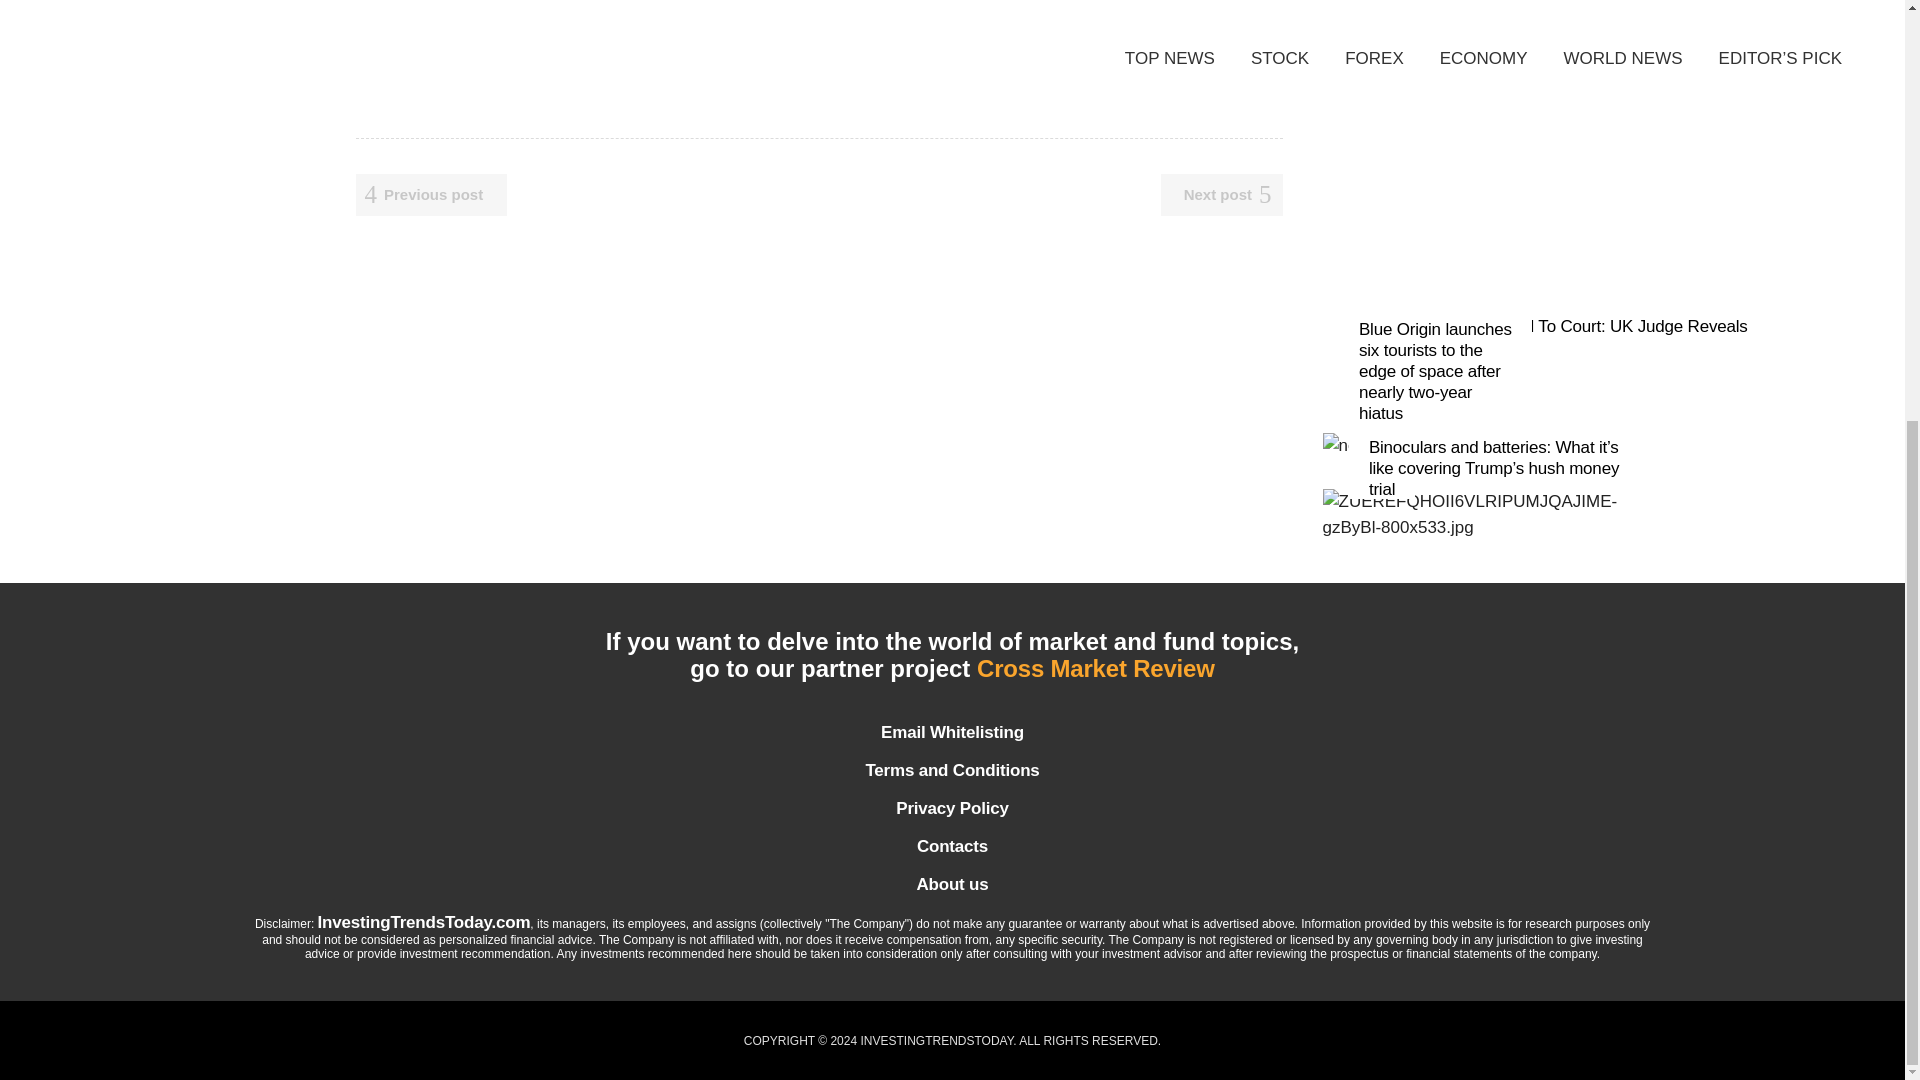  What do you see at coordinates (951, 732) in the screenshot?
I see `Email Whitelisting` at bounding box center [951, 732].